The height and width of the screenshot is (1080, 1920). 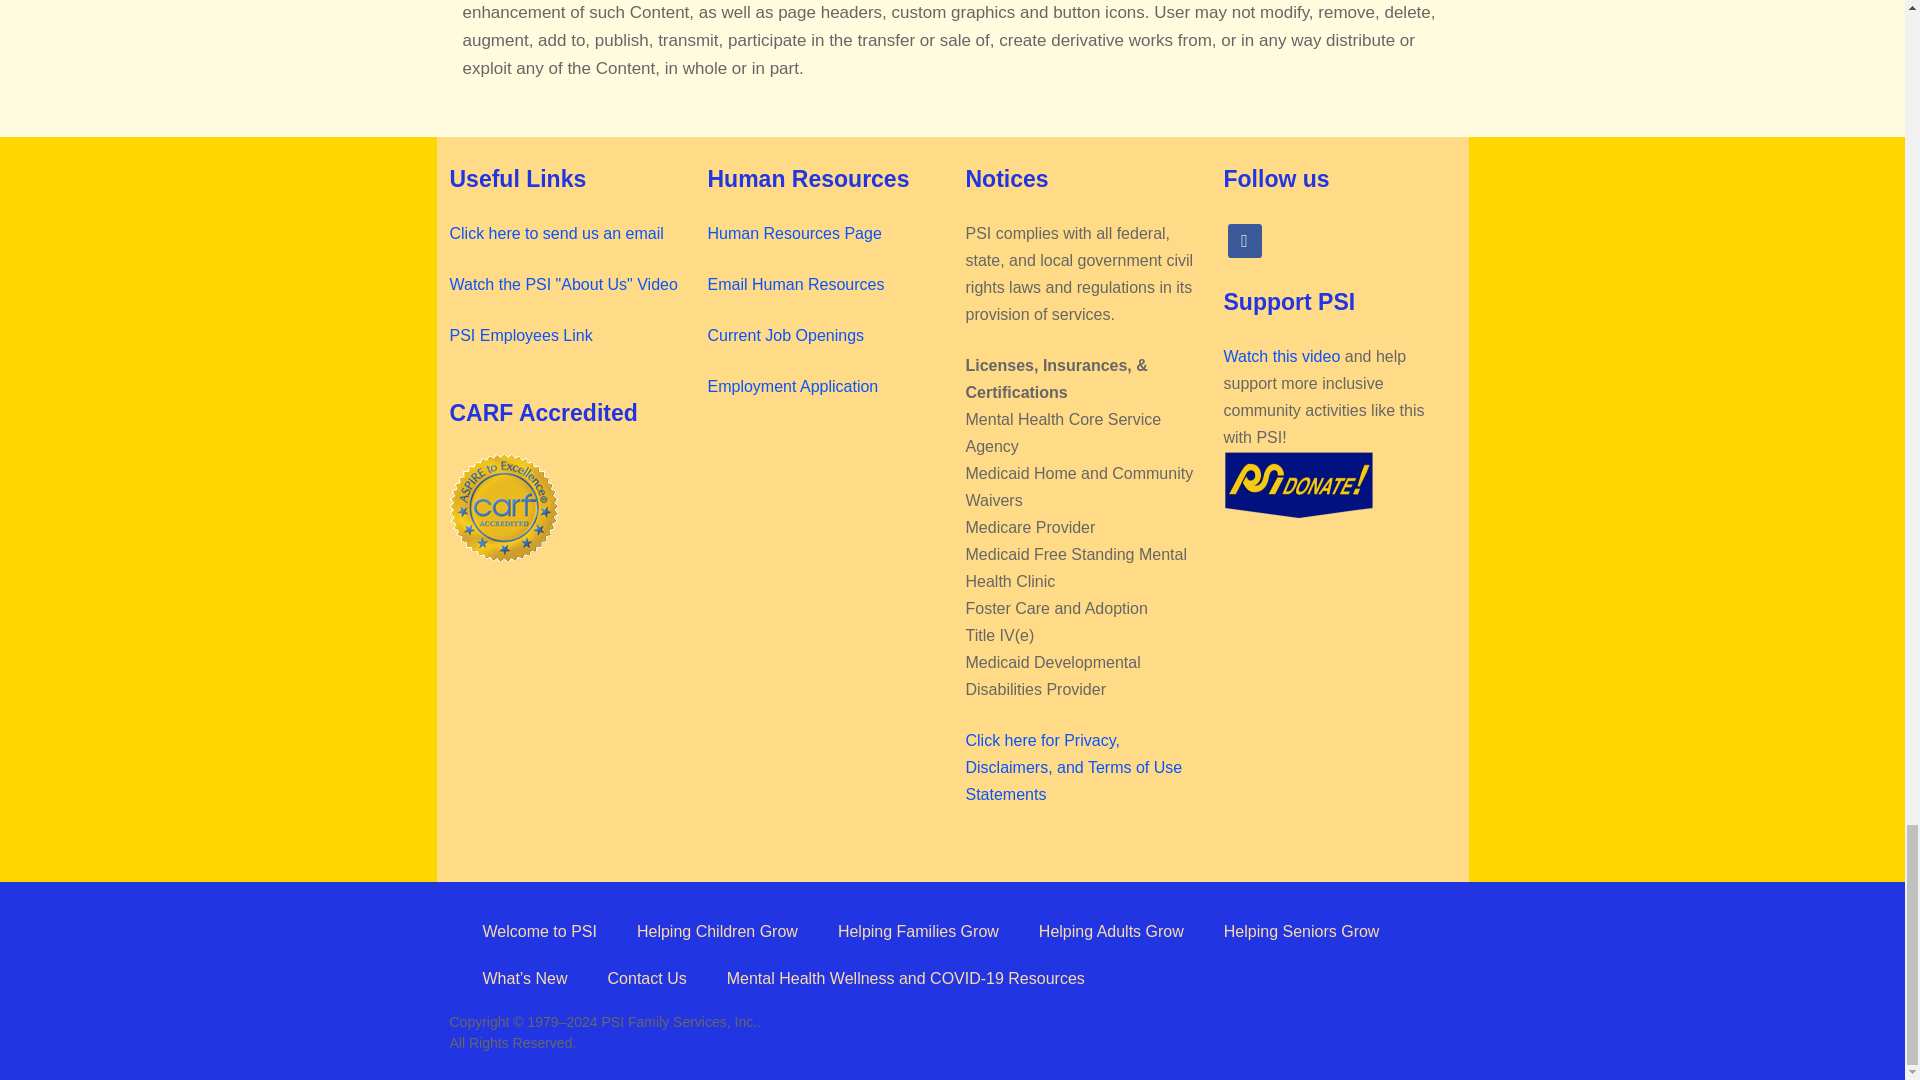 What do you see at coordinates (794, 386) in the screenshot?
I see `Employment Application` at bounding box center [794, 386].